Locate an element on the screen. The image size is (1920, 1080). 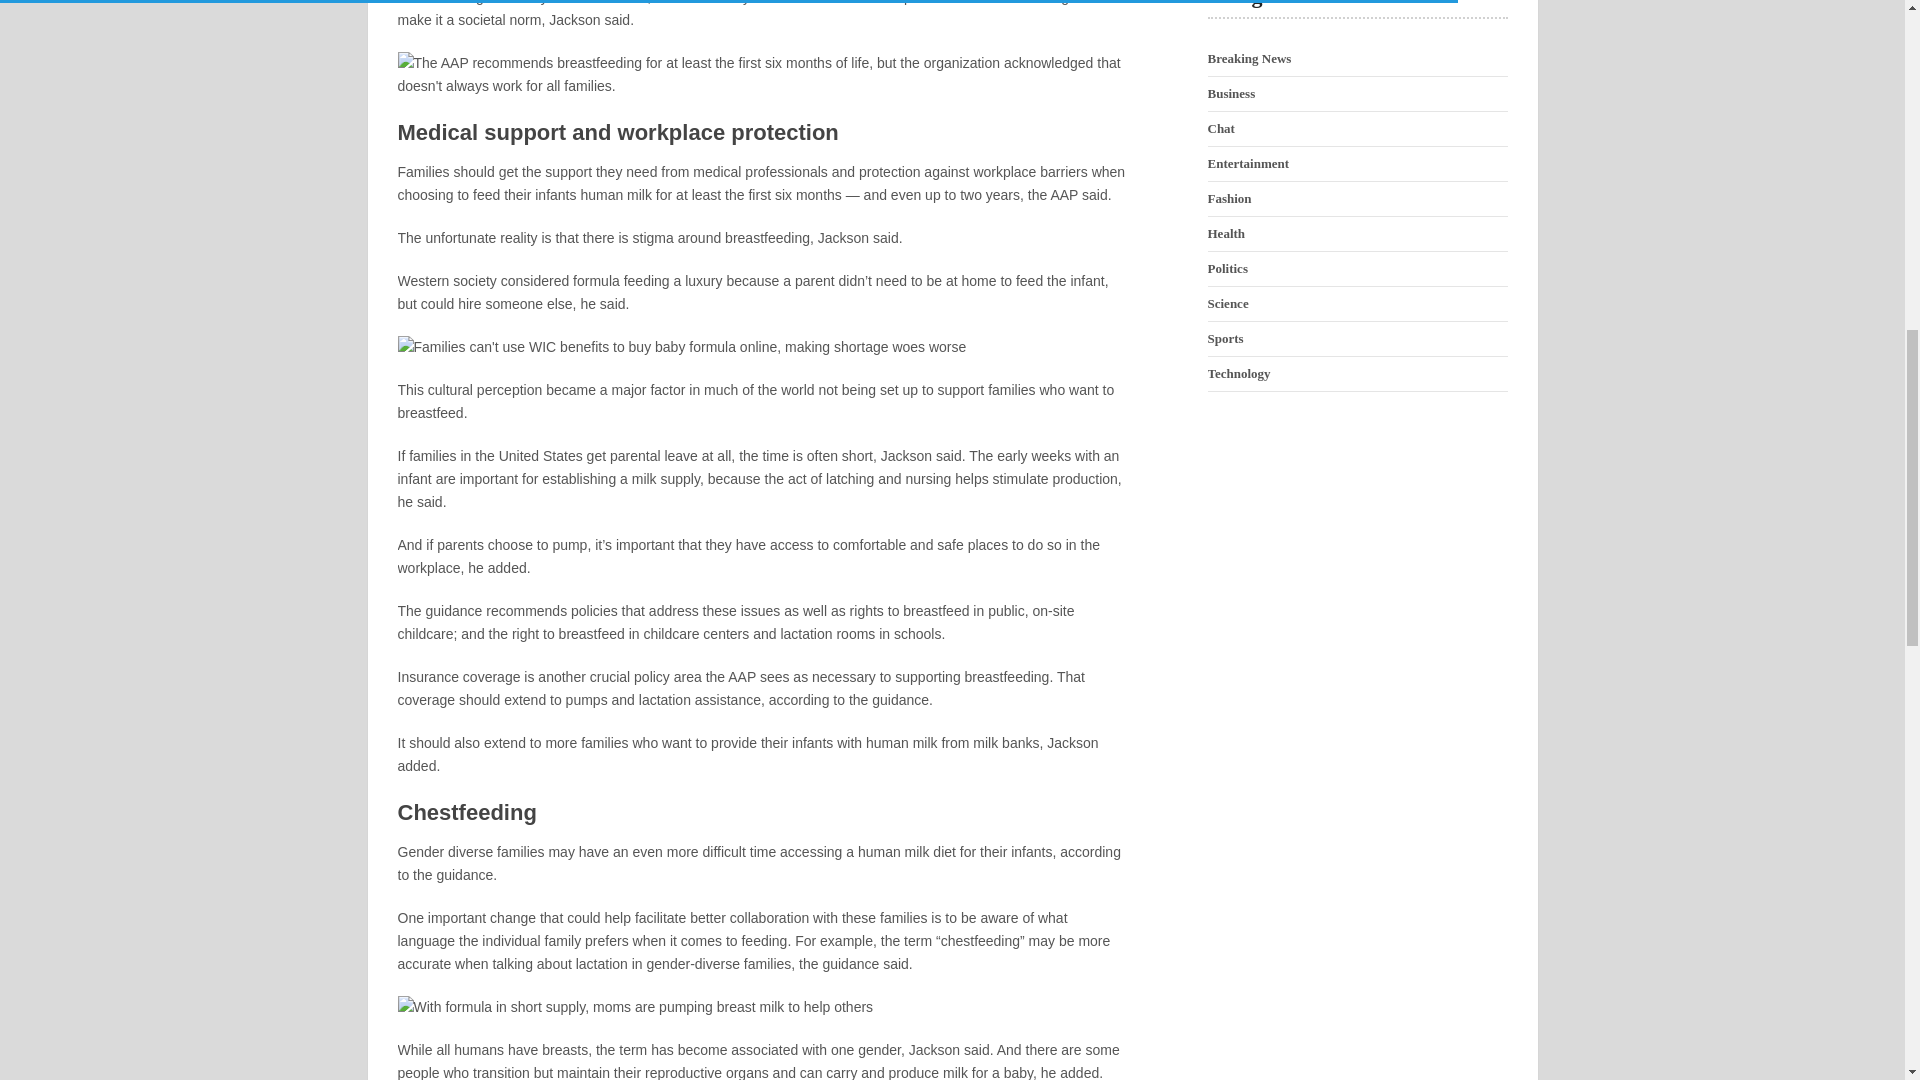
Health is located at coordinates (1226, 232).